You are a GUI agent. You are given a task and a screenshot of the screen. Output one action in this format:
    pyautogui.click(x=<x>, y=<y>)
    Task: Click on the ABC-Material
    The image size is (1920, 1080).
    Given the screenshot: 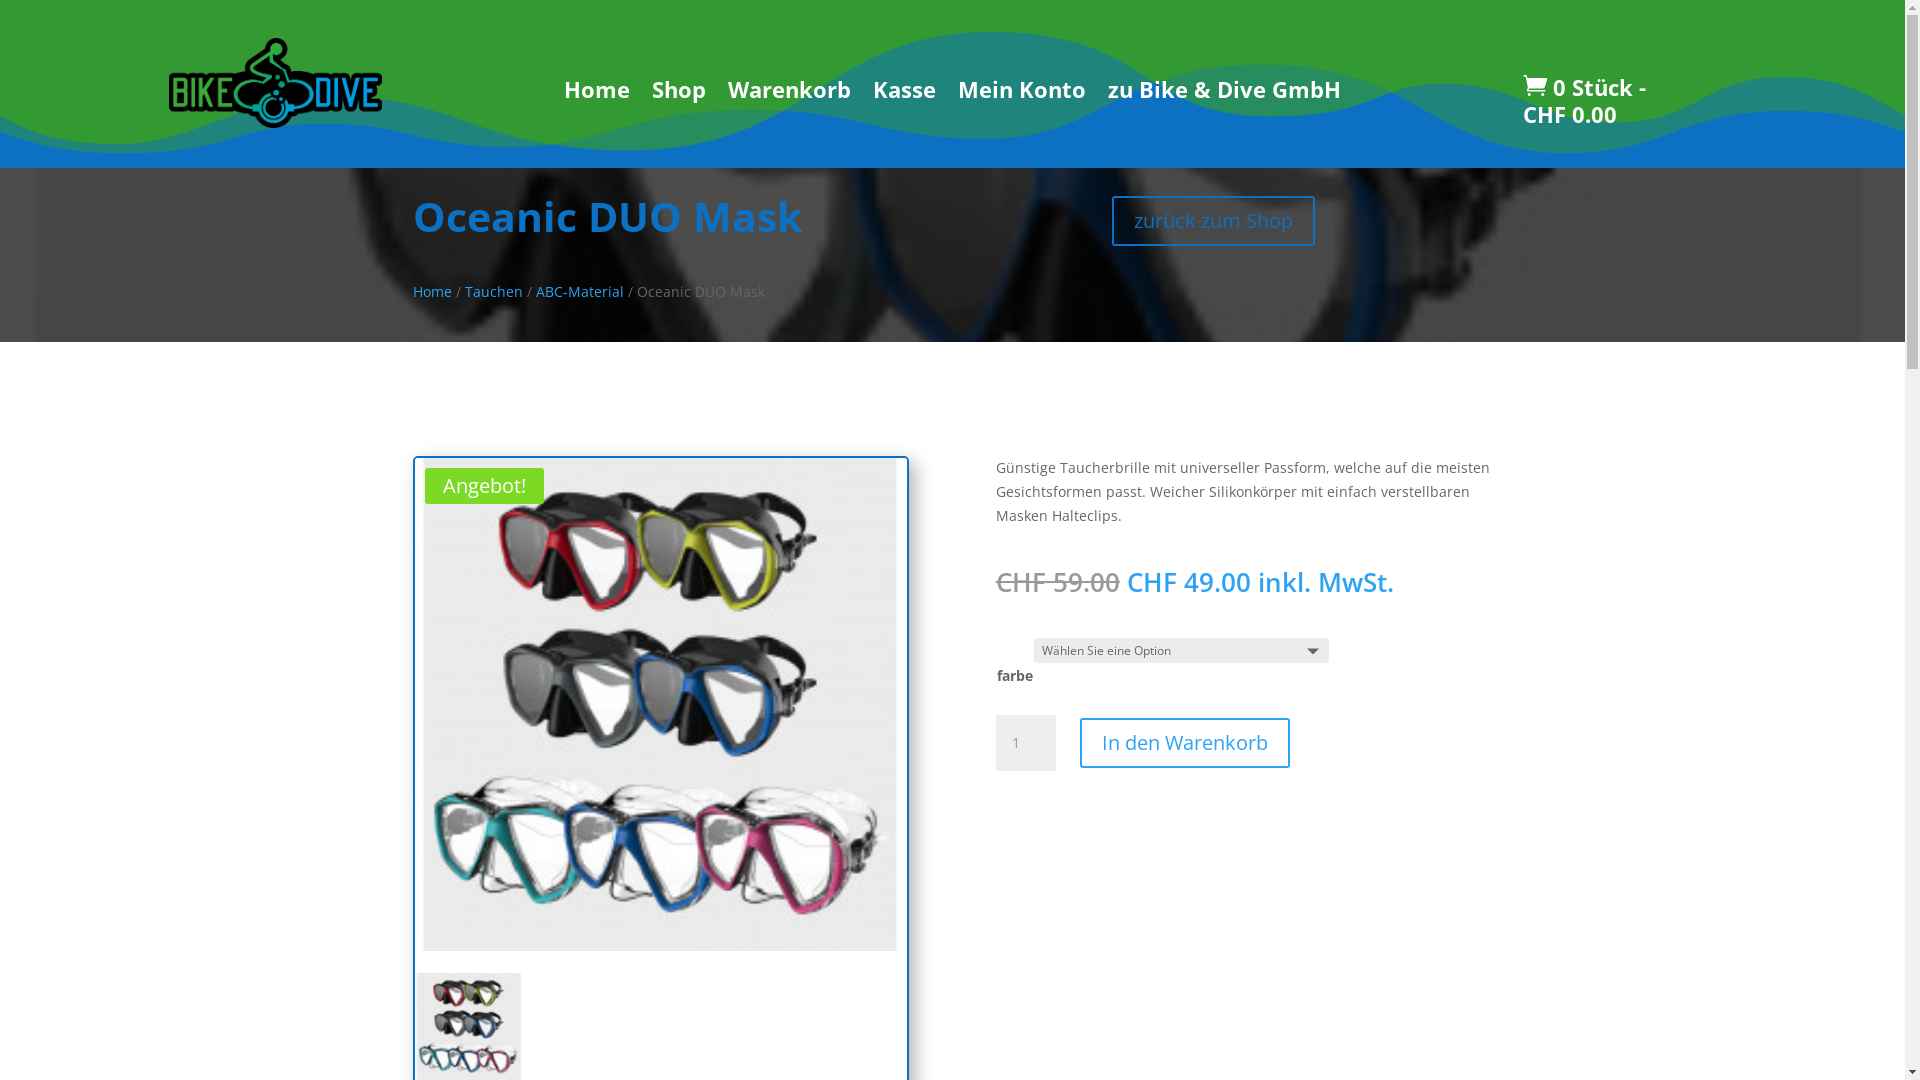 What is the action you would take?
    pyautogui.click(x=580, y=292)
    